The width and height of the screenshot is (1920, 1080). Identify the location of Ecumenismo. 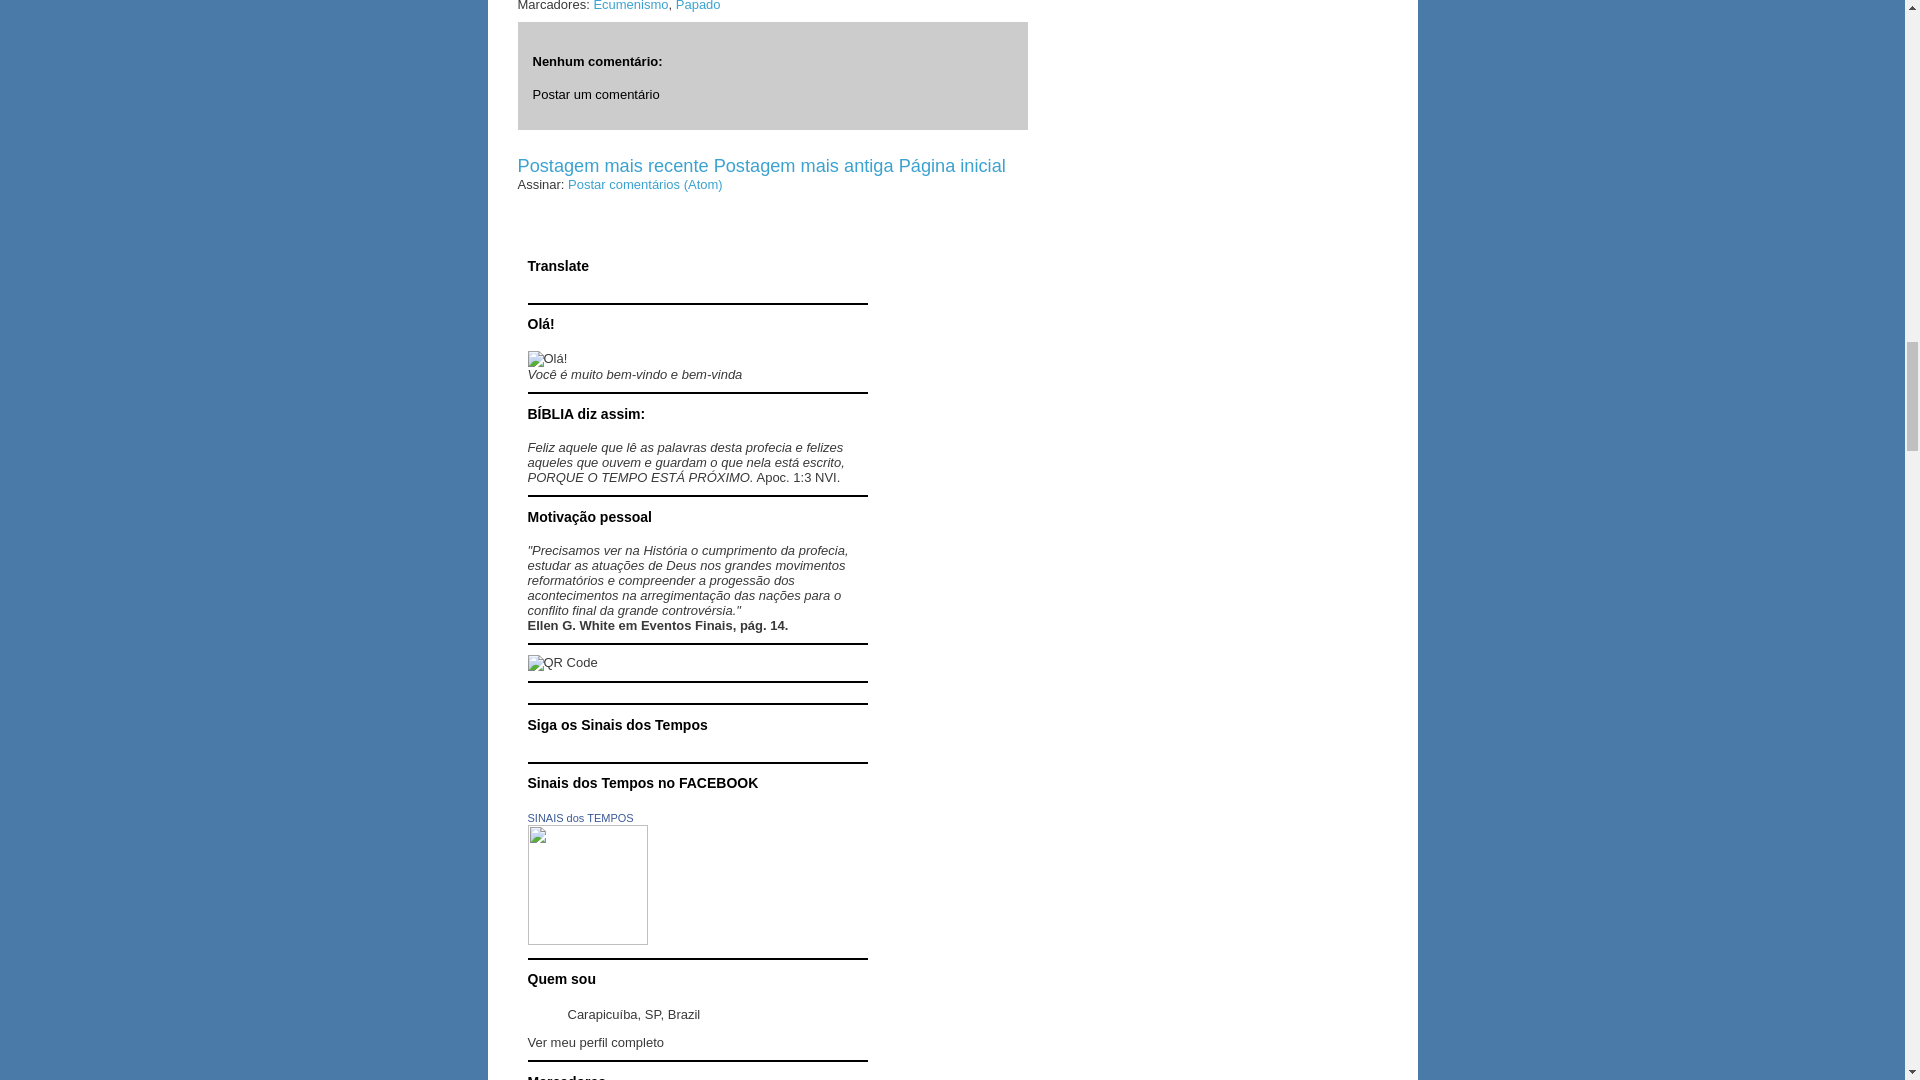
(630, 6).